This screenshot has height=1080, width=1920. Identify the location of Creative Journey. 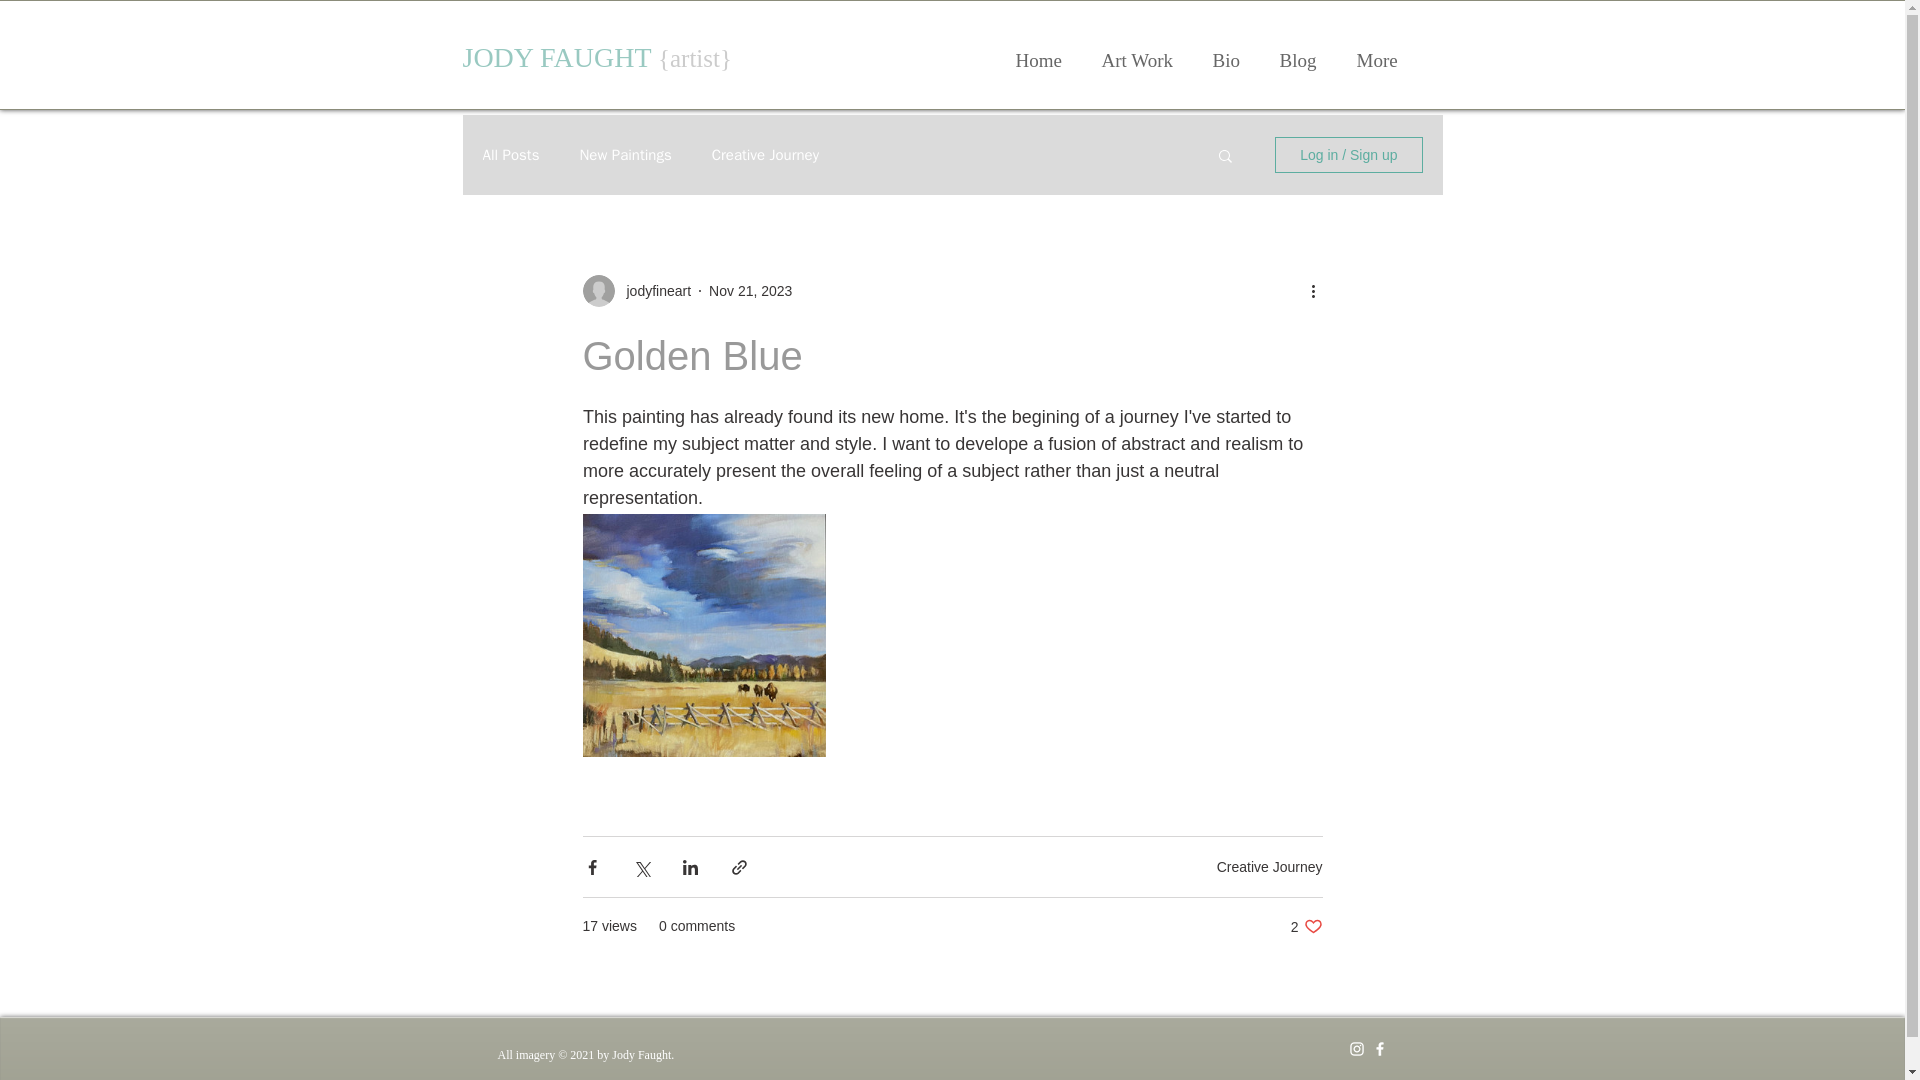
(652, 290).